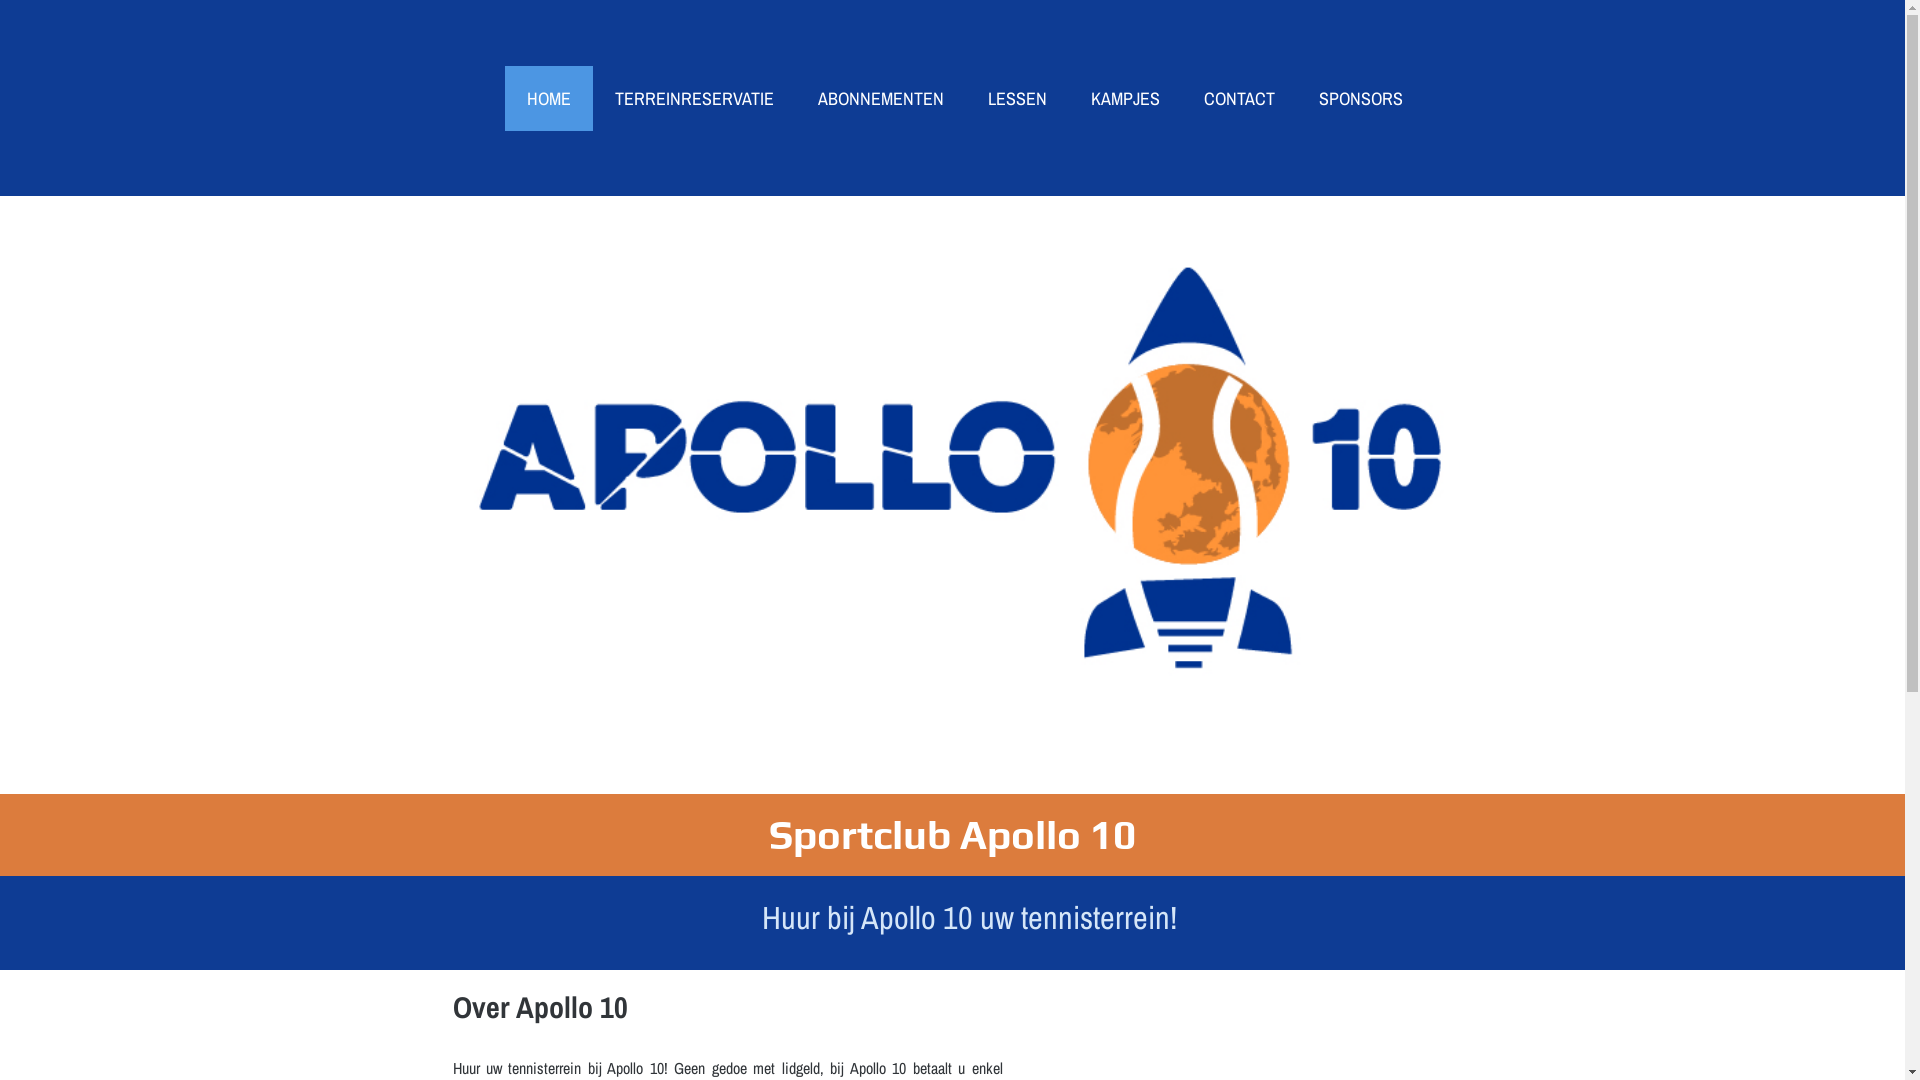 Image resolution: width=1920 pixels, height=1080 pixels. What do you see at coordinates (548, 98) in the screenshot?
I see `HOME` at bounding box center [548, 98].